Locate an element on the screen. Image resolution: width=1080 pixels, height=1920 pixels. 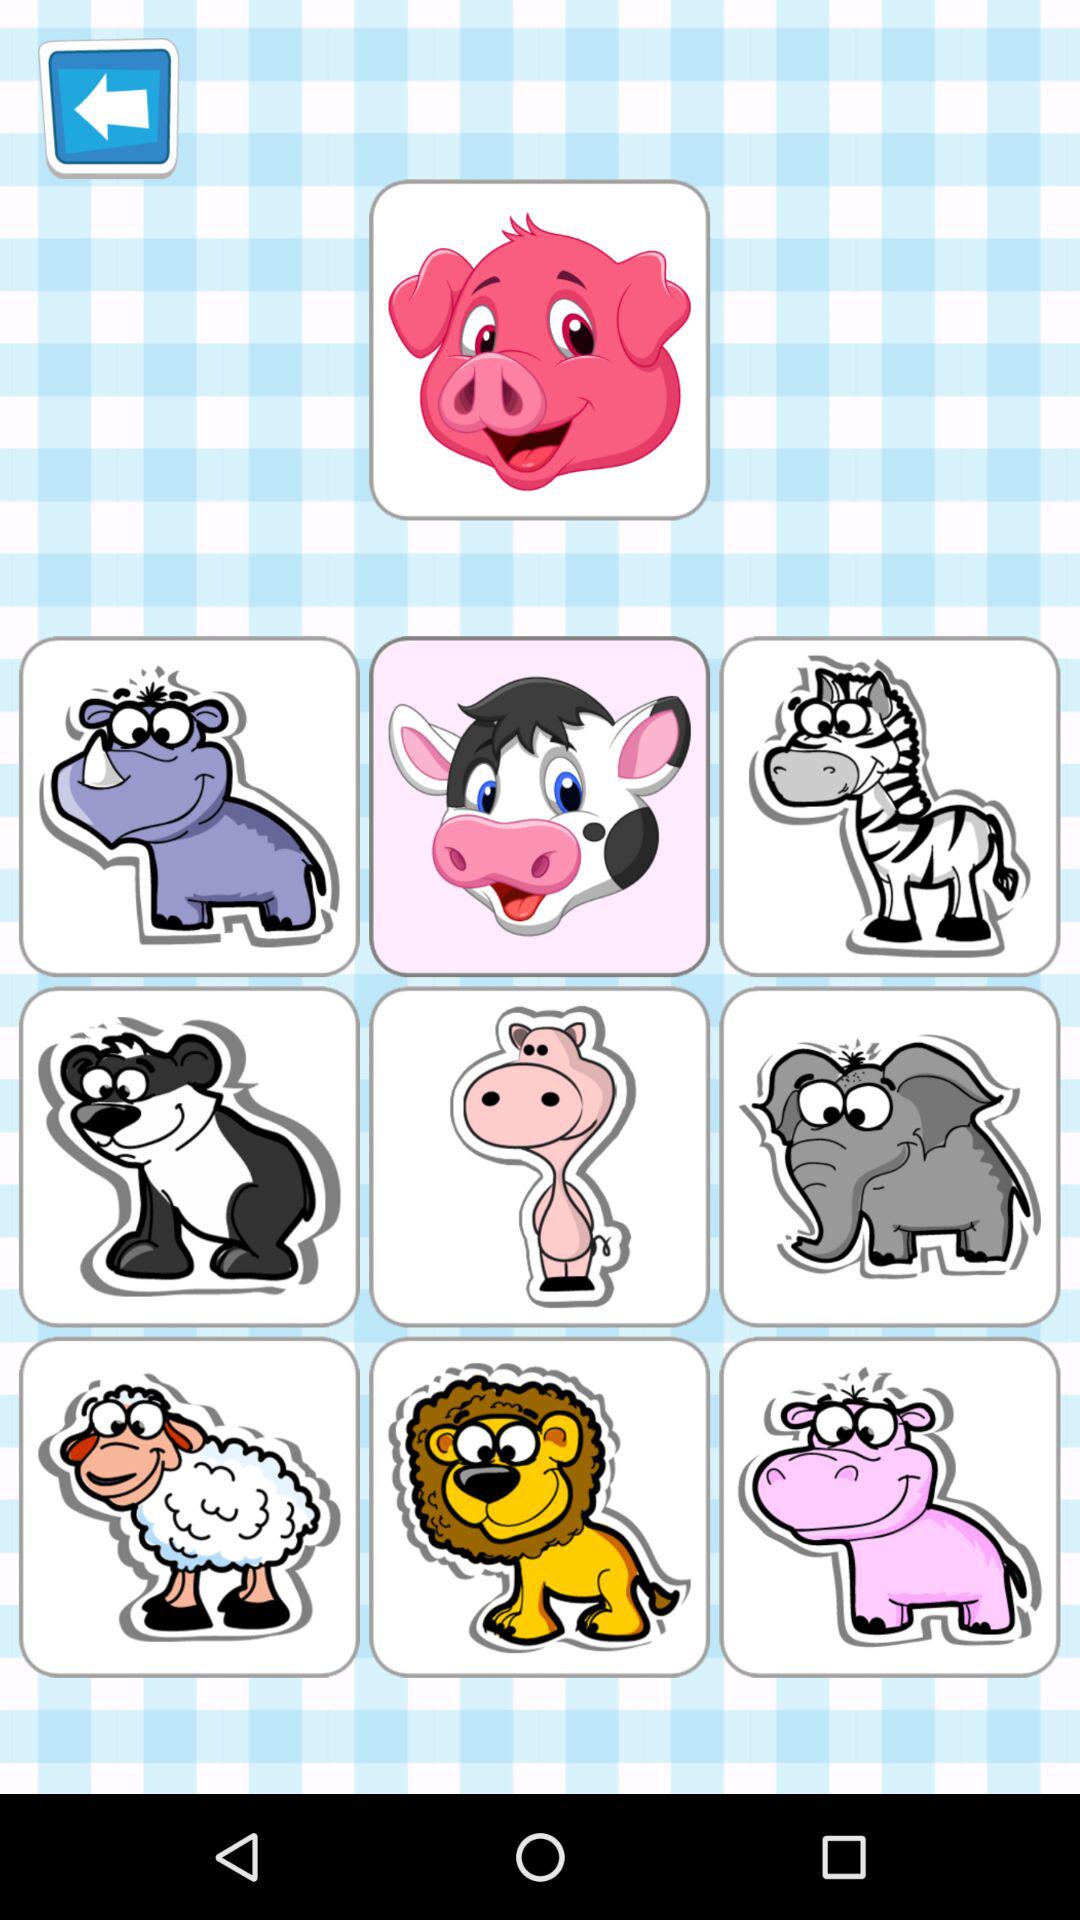
go back is located at coordinates (108, 108).